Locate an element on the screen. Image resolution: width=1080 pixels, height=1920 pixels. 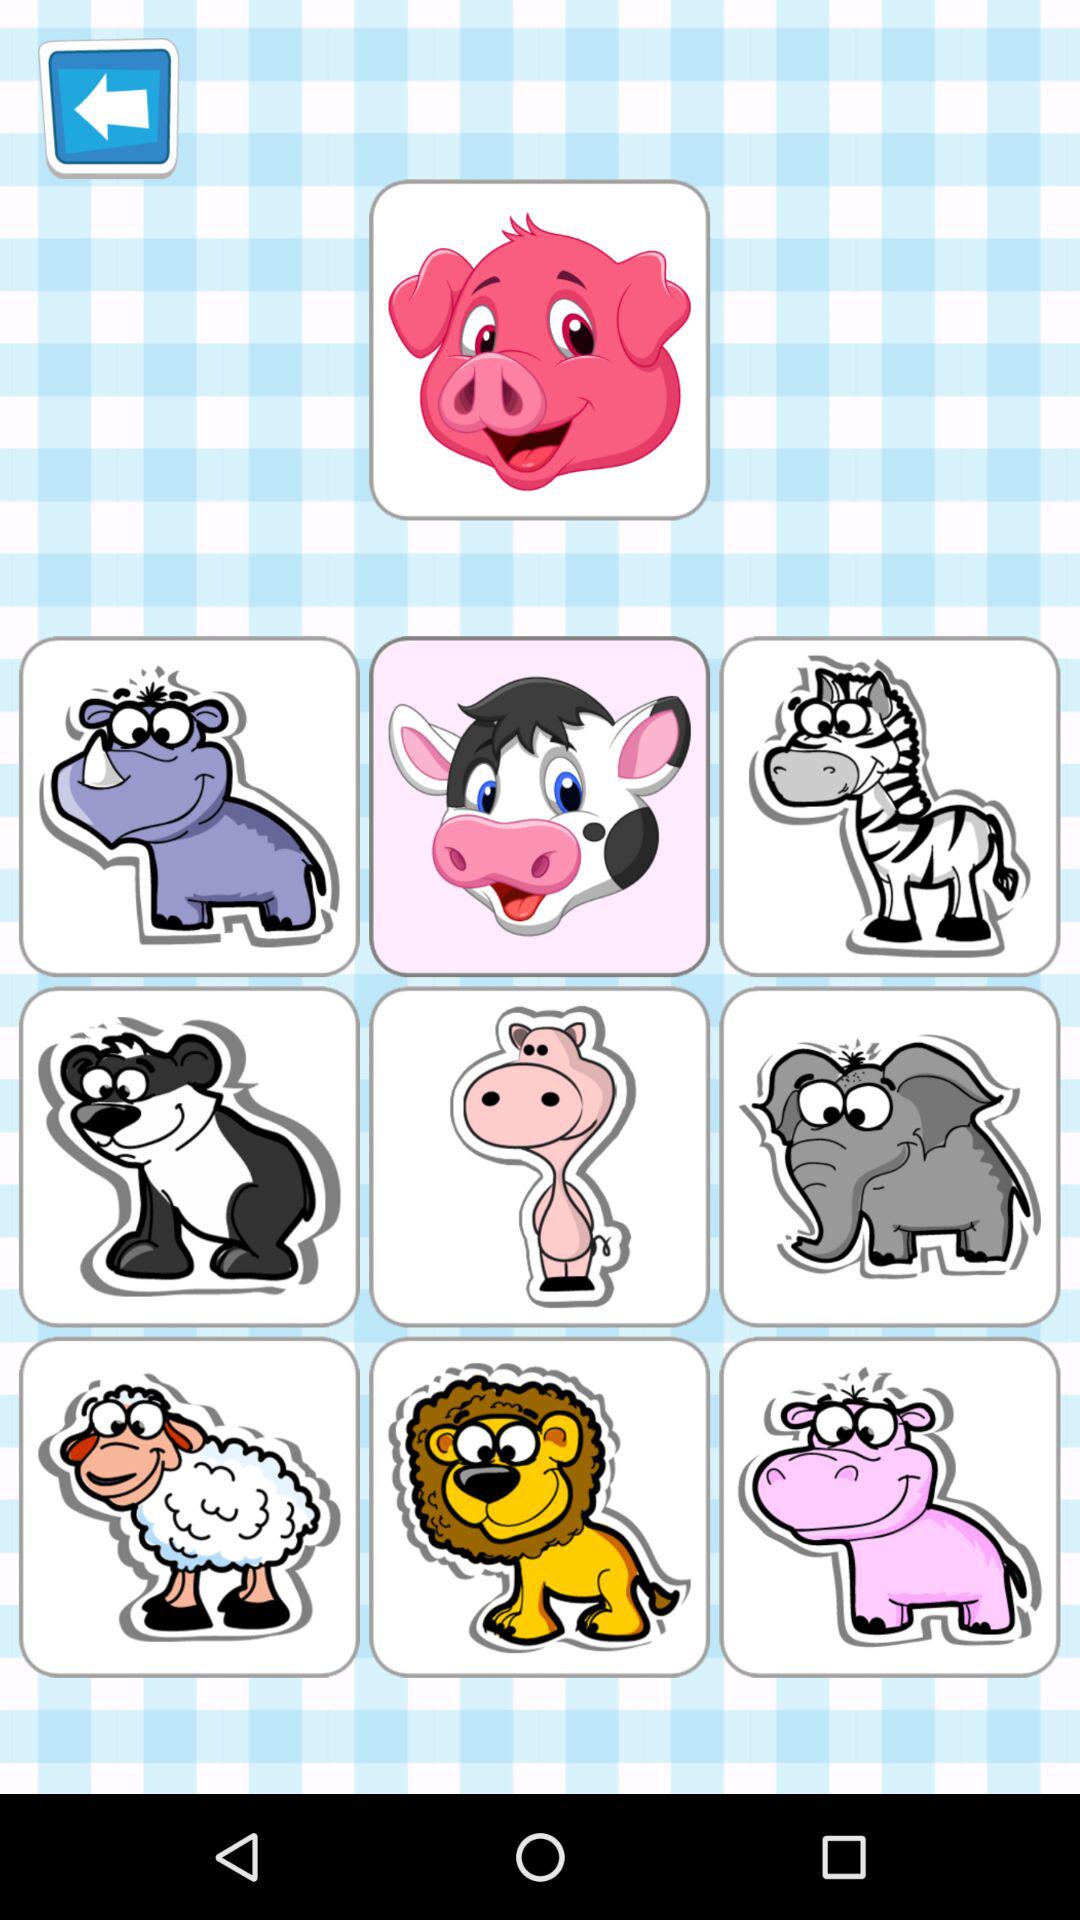
go back is located at coordinates (108, 108).